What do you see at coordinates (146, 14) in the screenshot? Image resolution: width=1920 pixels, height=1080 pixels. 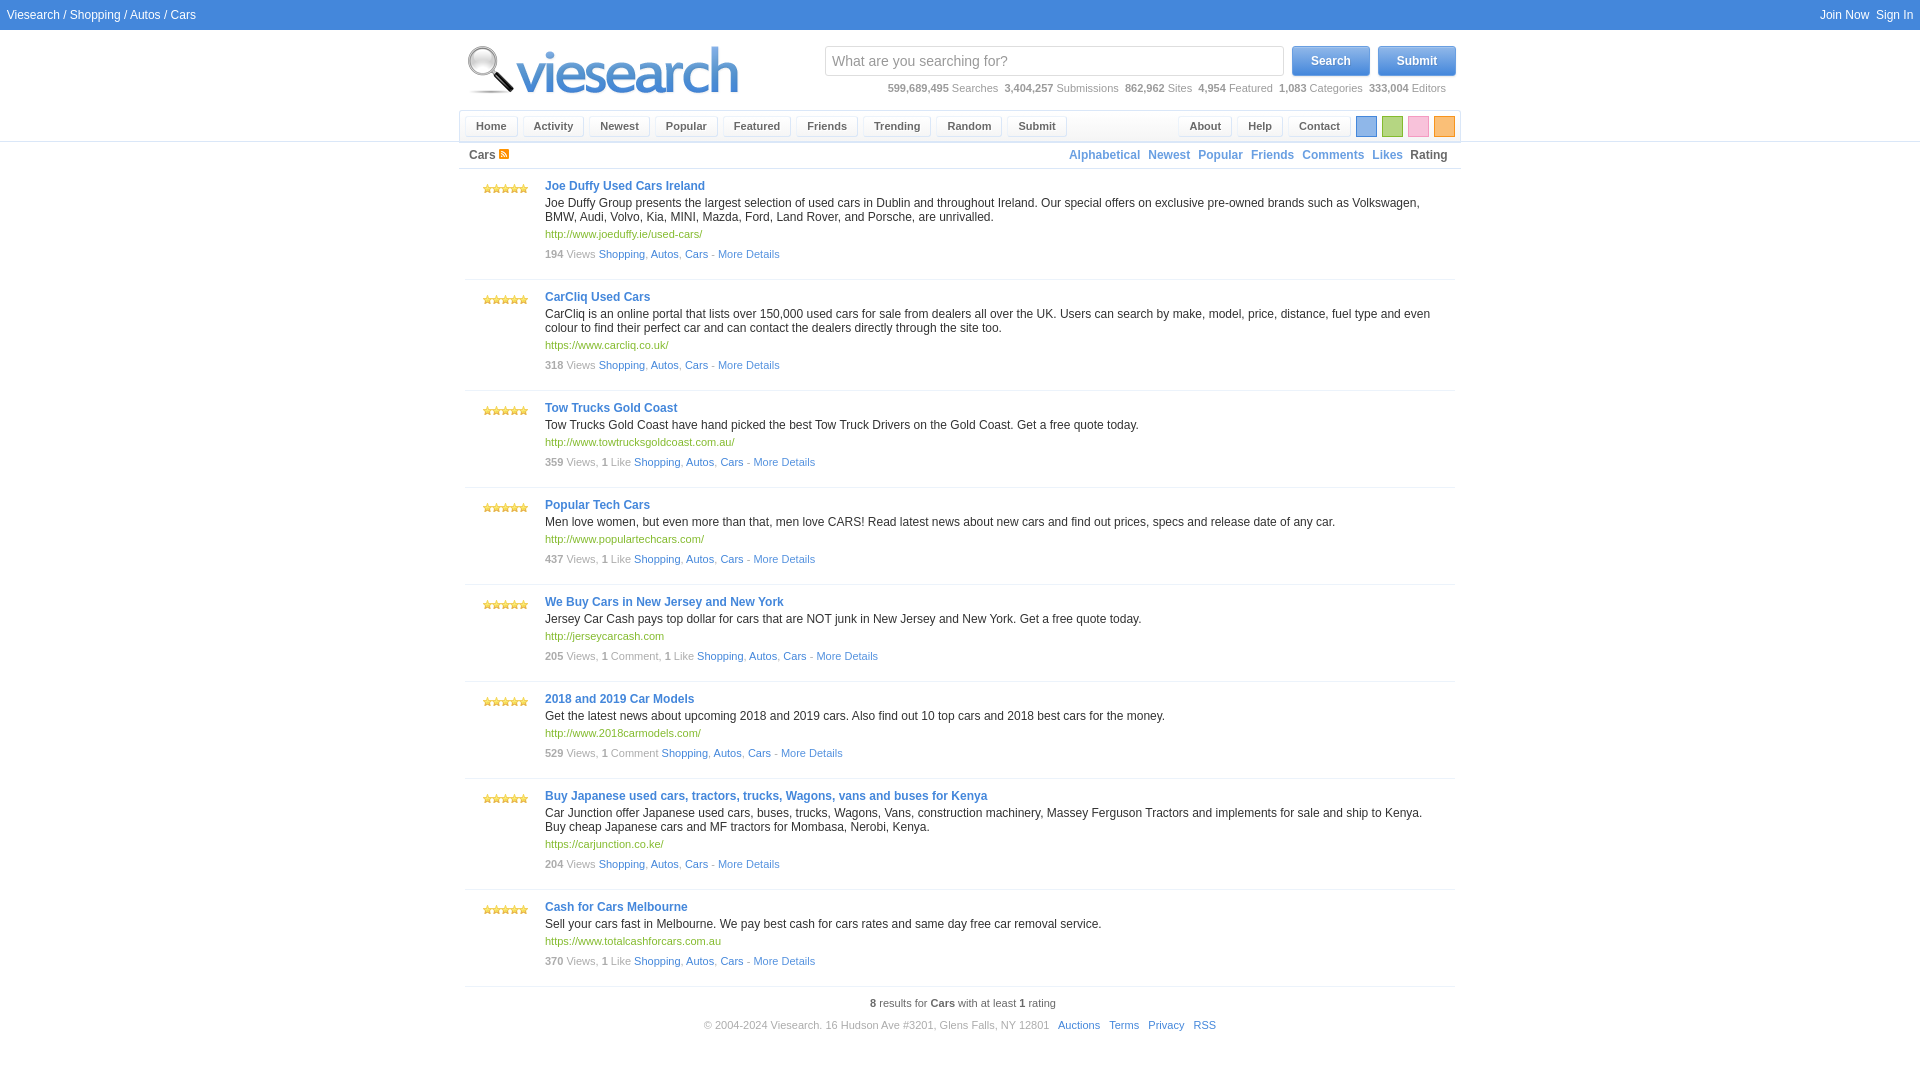 I see `Autos` at bounding box center [146, 14].